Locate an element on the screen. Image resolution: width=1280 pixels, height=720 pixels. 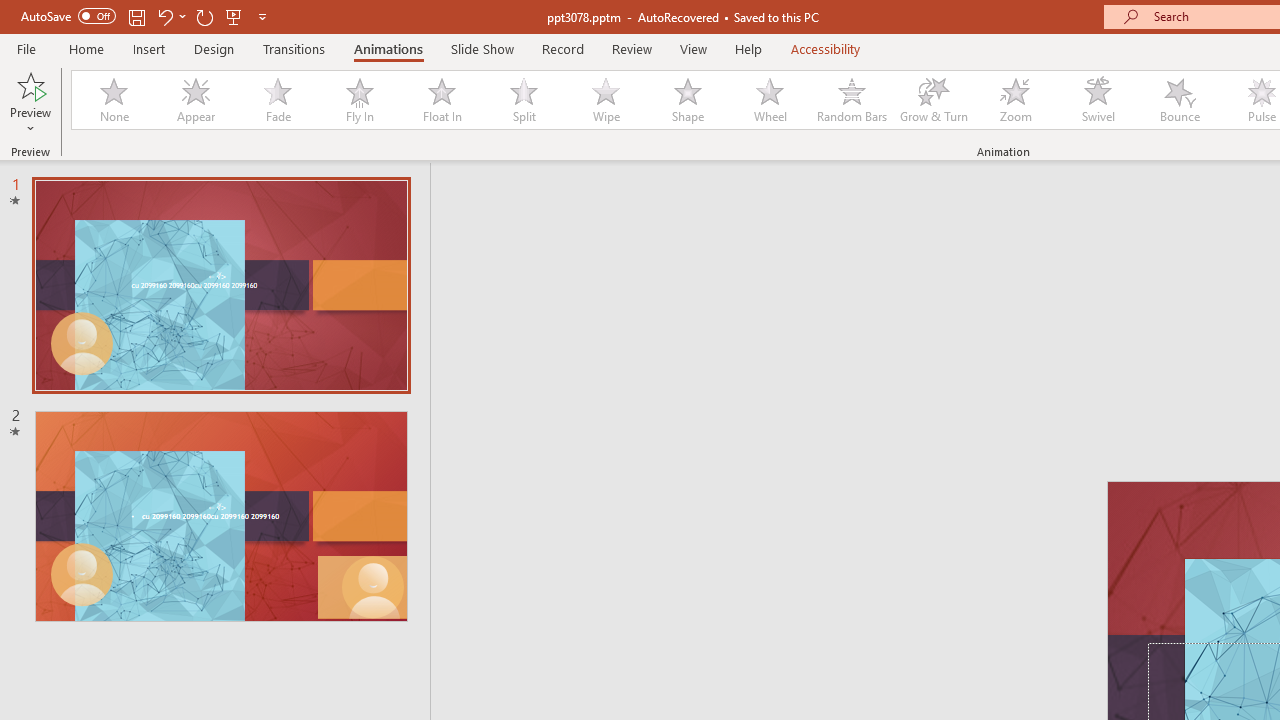
Split is located at coordinates (523, 100).